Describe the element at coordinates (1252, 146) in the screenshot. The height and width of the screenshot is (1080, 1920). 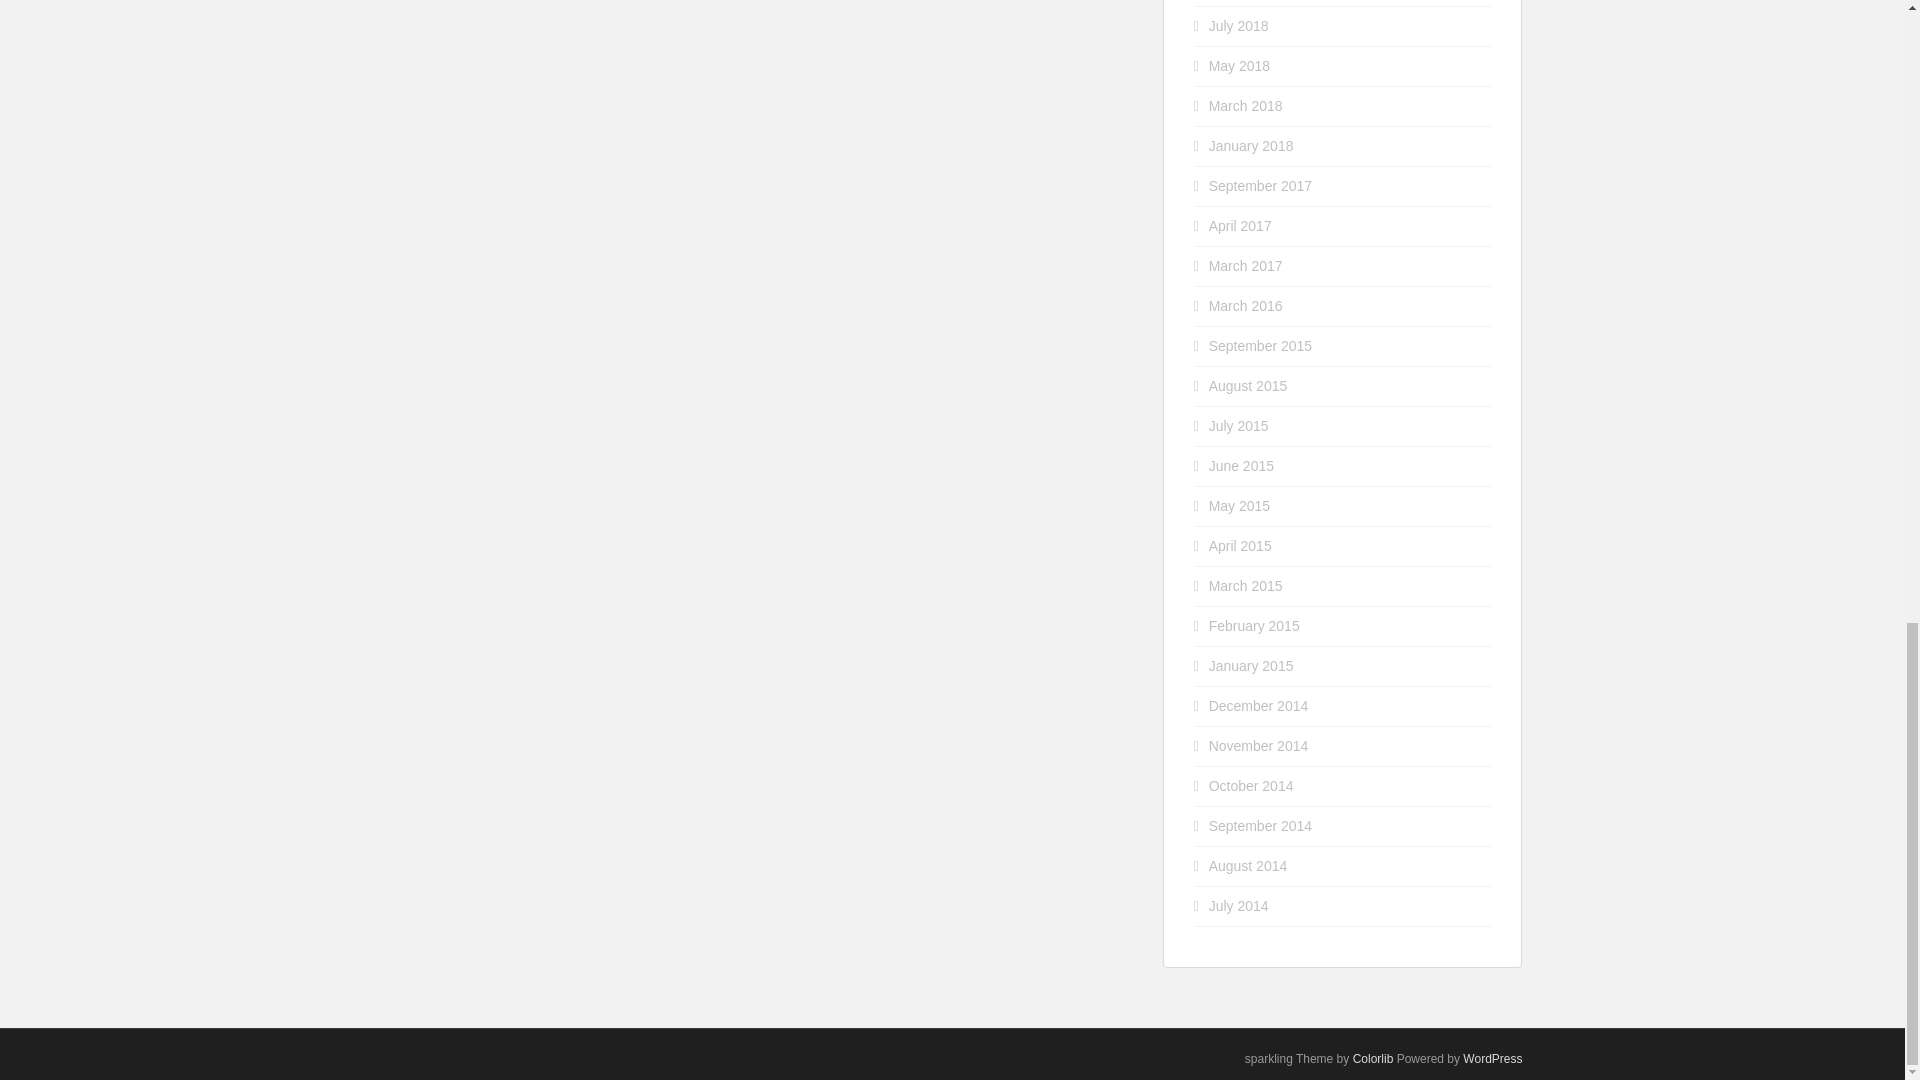
I see `January 2018` at that location.